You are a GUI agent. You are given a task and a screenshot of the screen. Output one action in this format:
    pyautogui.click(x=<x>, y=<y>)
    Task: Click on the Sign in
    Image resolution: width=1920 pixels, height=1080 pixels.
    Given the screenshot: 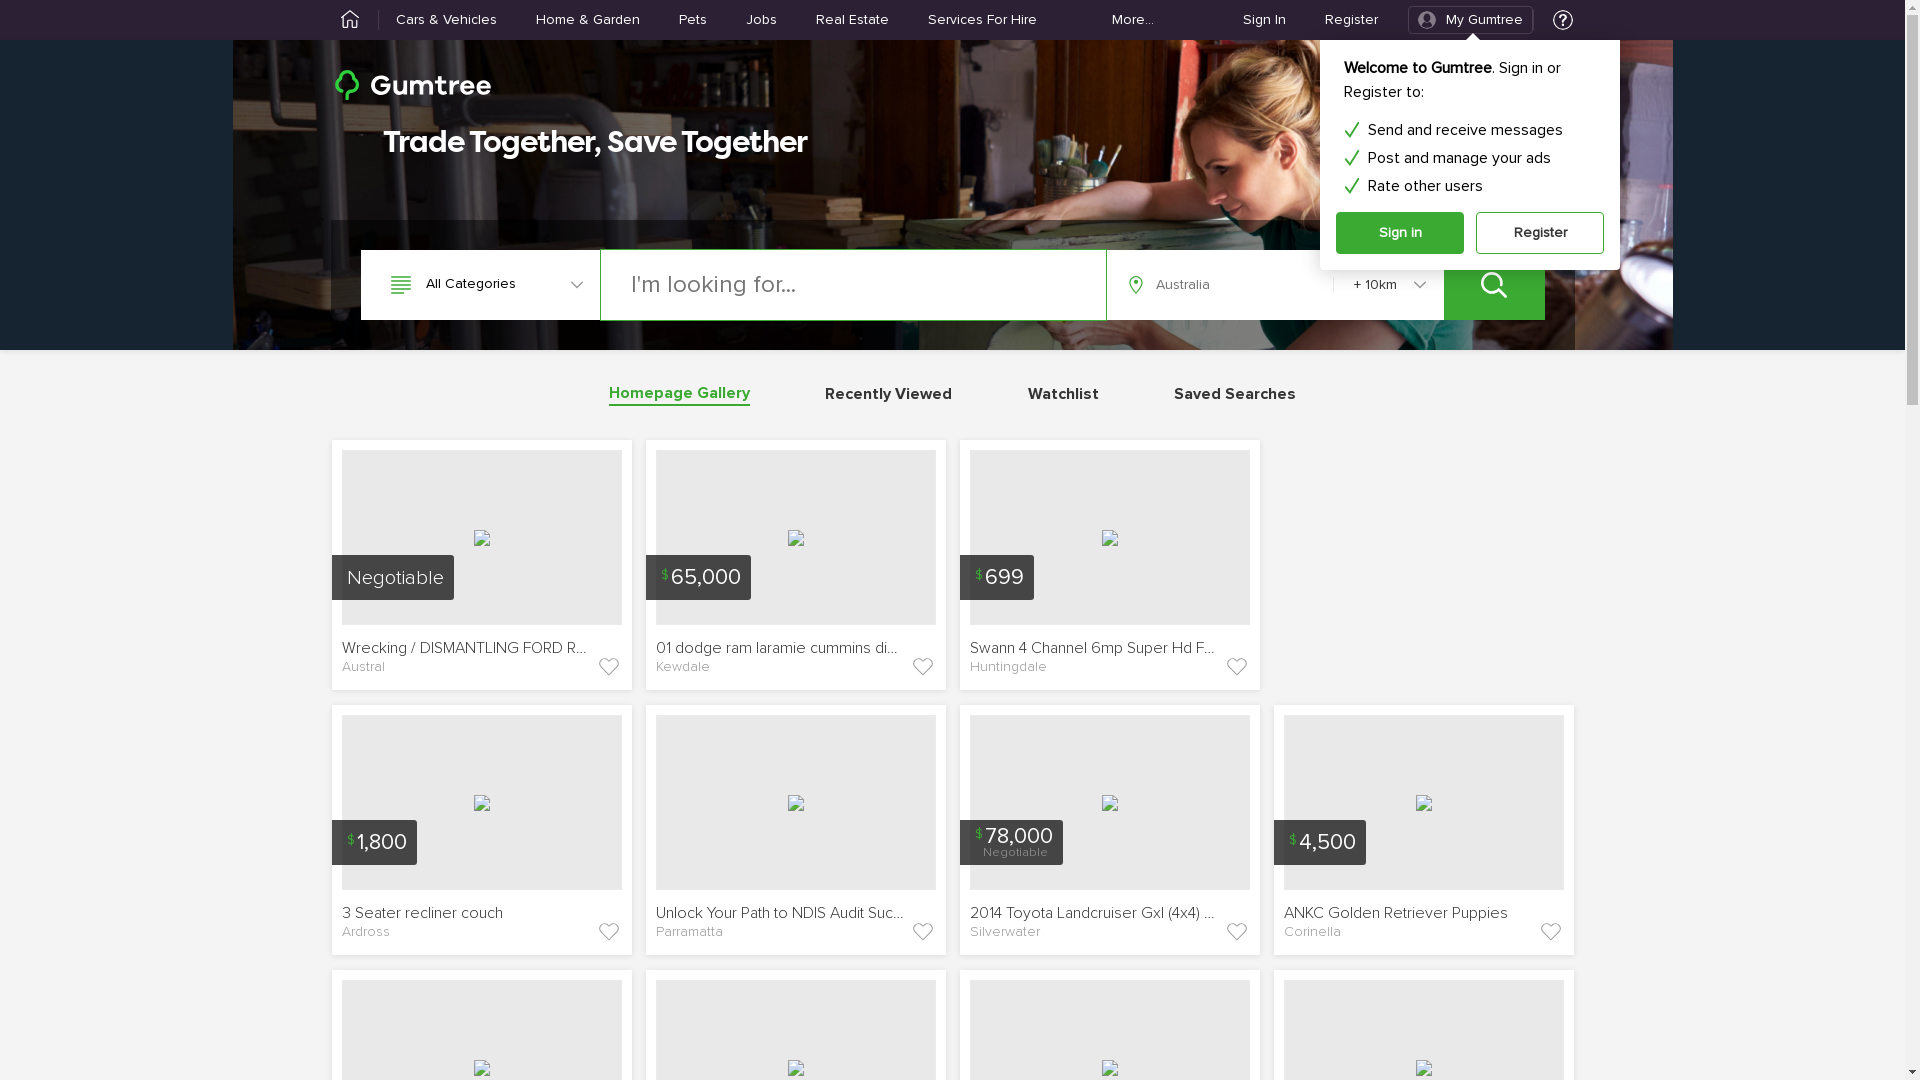 What is the action you would take?
    pyautogui.click(x=1400, y=233)
    